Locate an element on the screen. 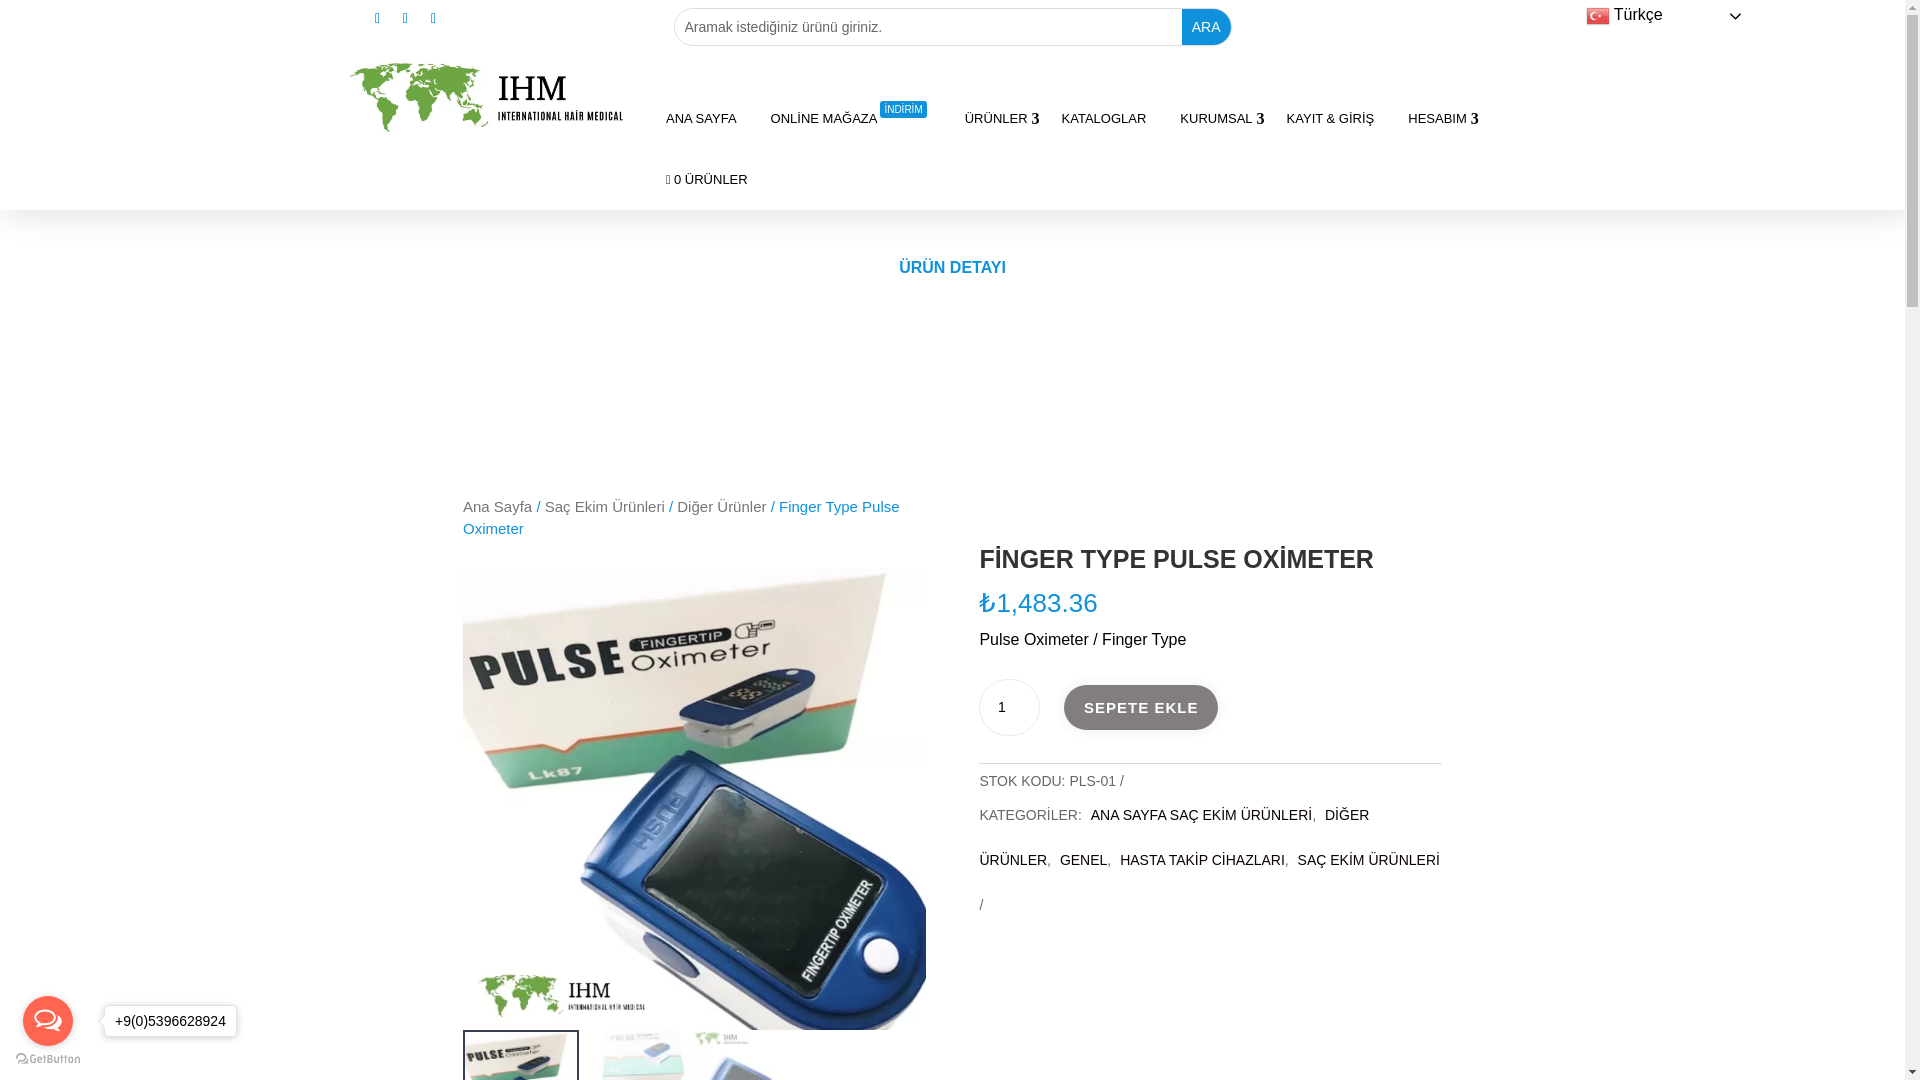 Image resolution: width=1920 pixels, height=1080 pixels. ANA SAYFA is located at coordinates (701, 118).